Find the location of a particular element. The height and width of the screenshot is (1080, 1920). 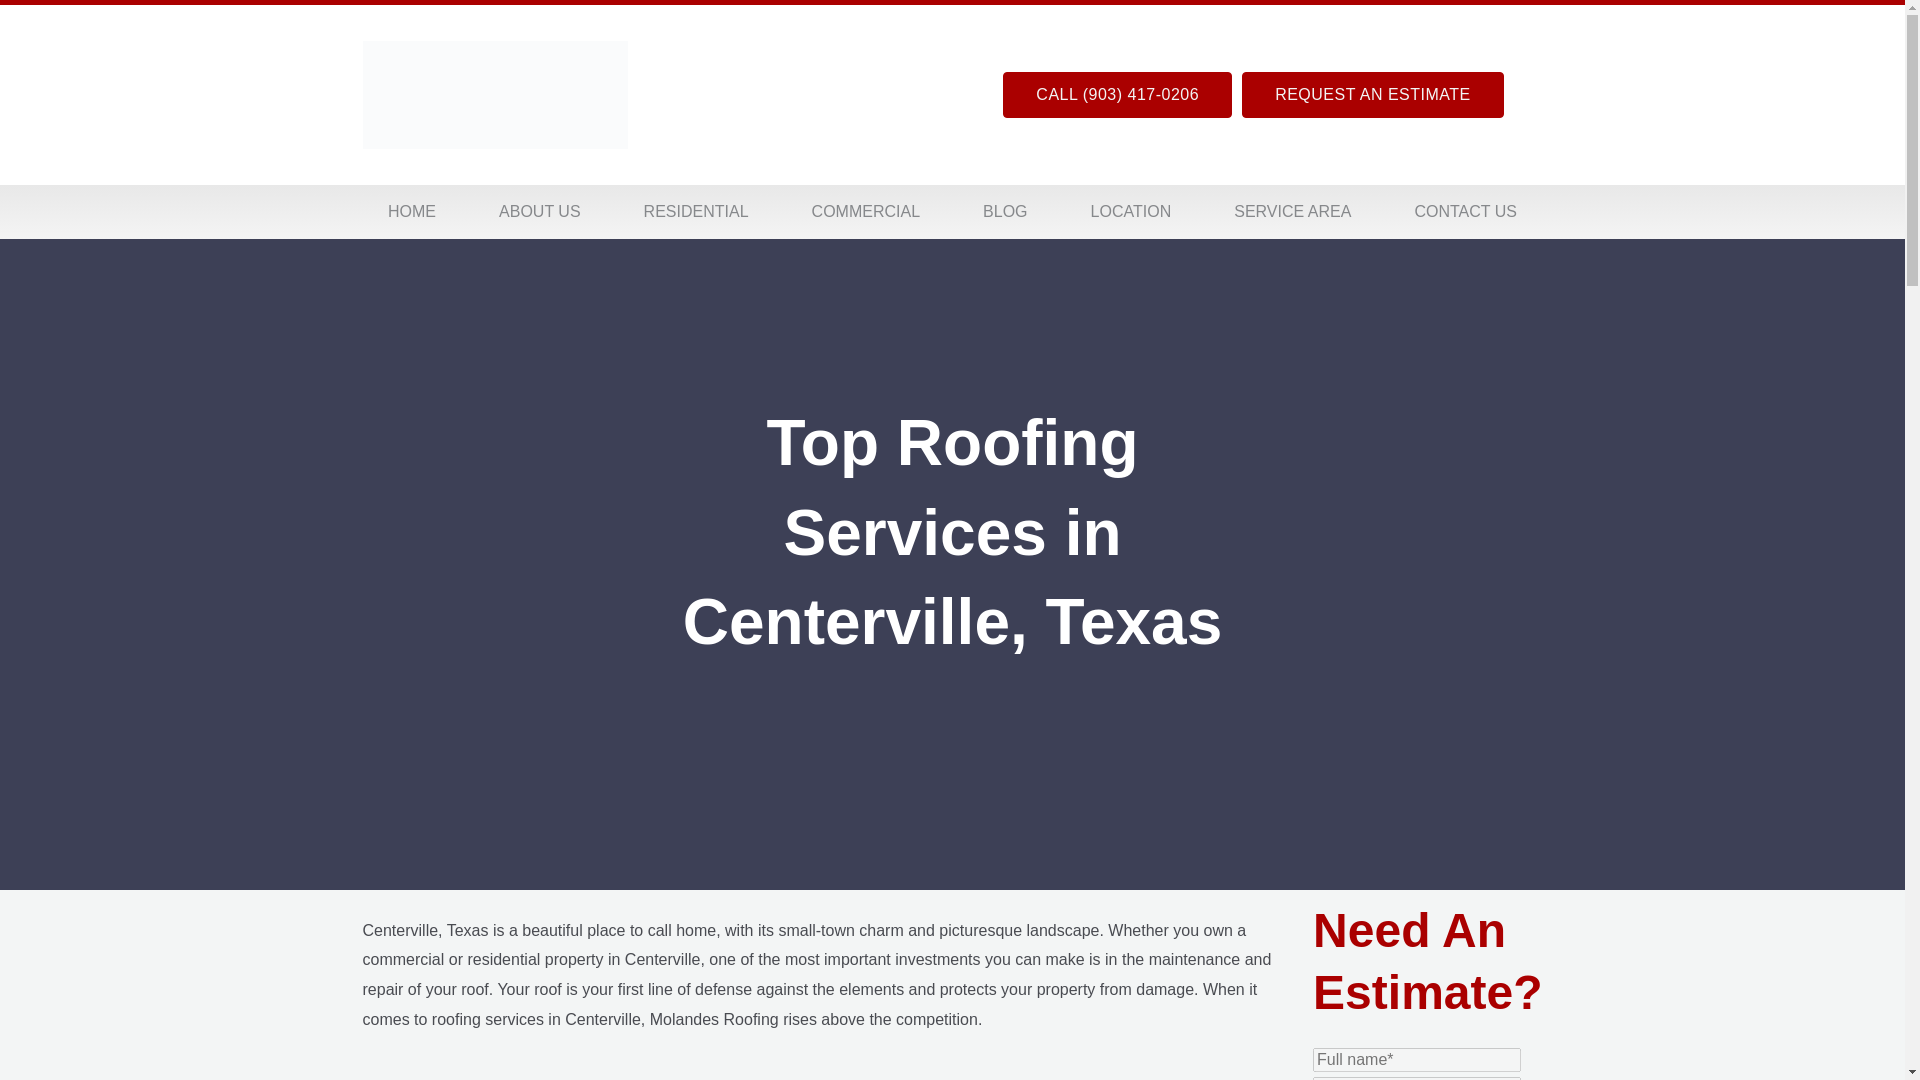

COMMERCIAL is located at coordinates (866, 212).